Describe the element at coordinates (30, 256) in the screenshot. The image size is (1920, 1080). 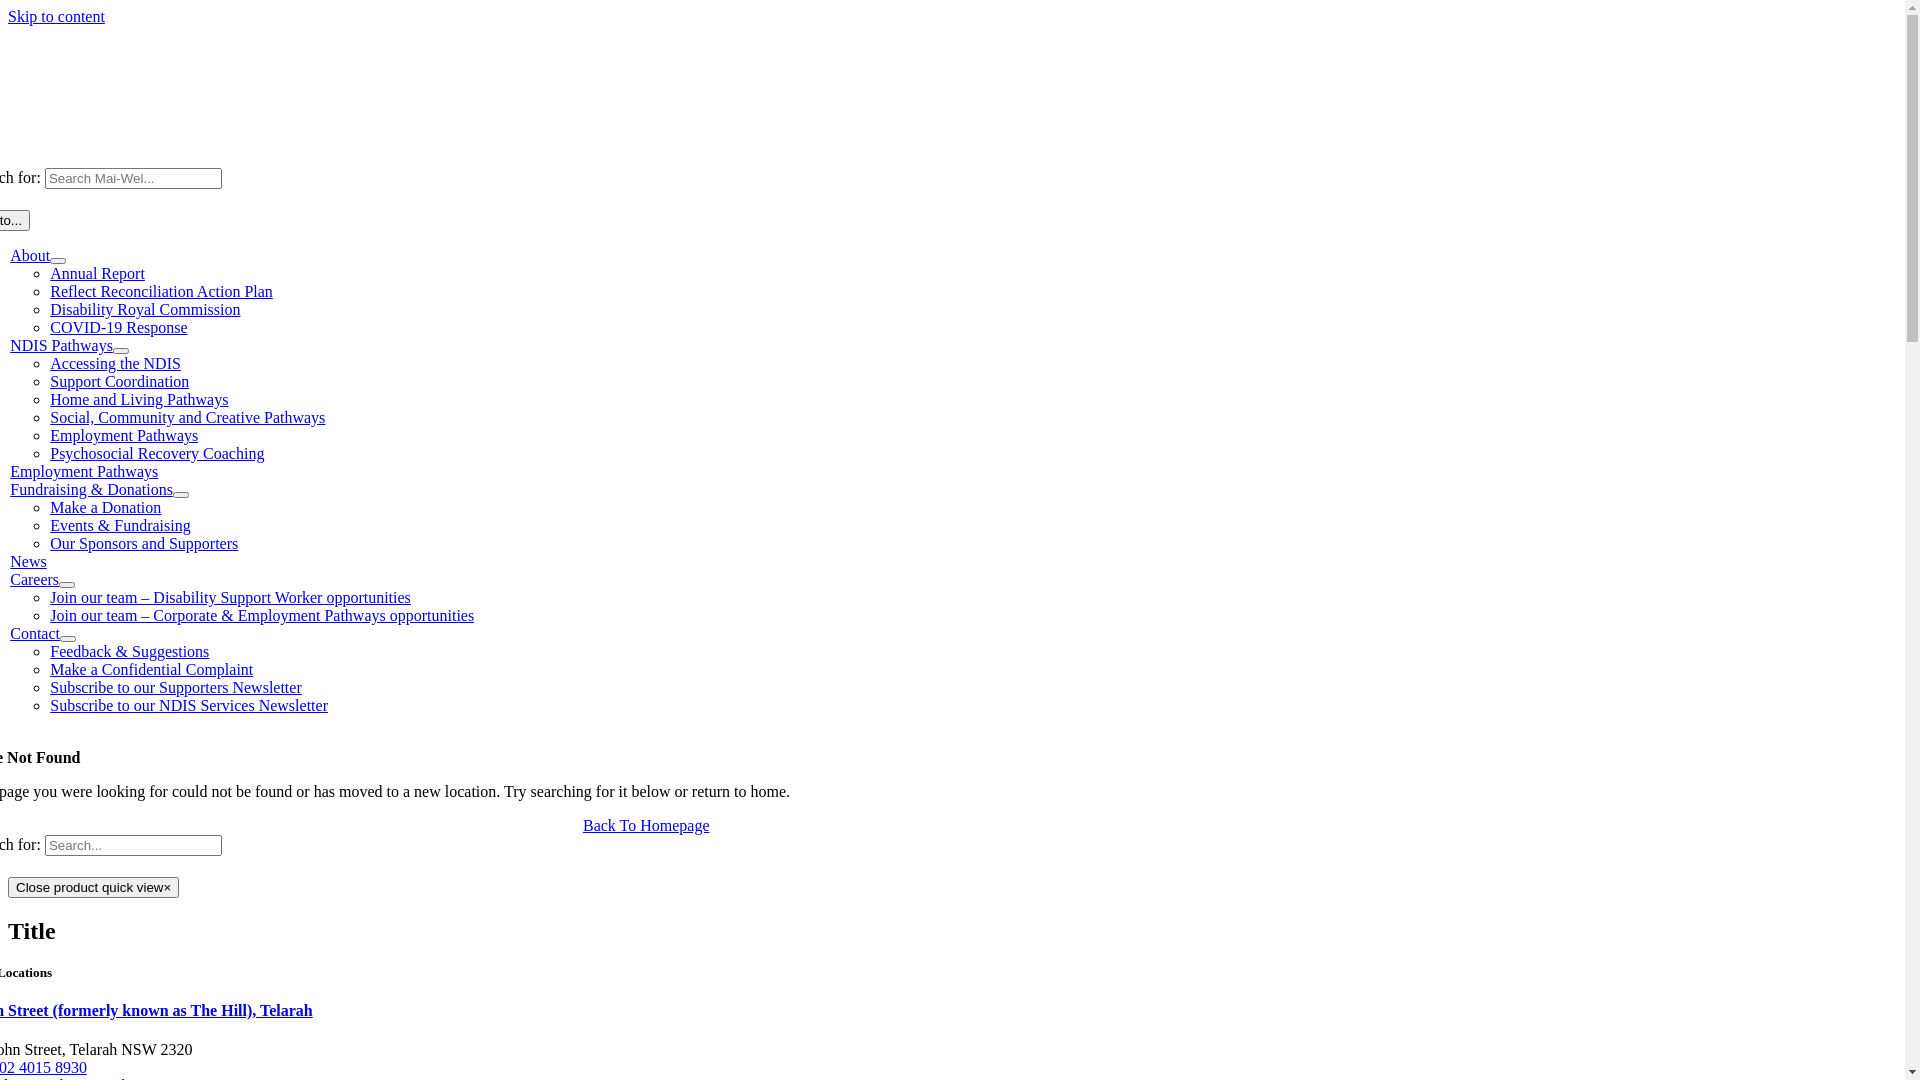
I see `About` at that location.